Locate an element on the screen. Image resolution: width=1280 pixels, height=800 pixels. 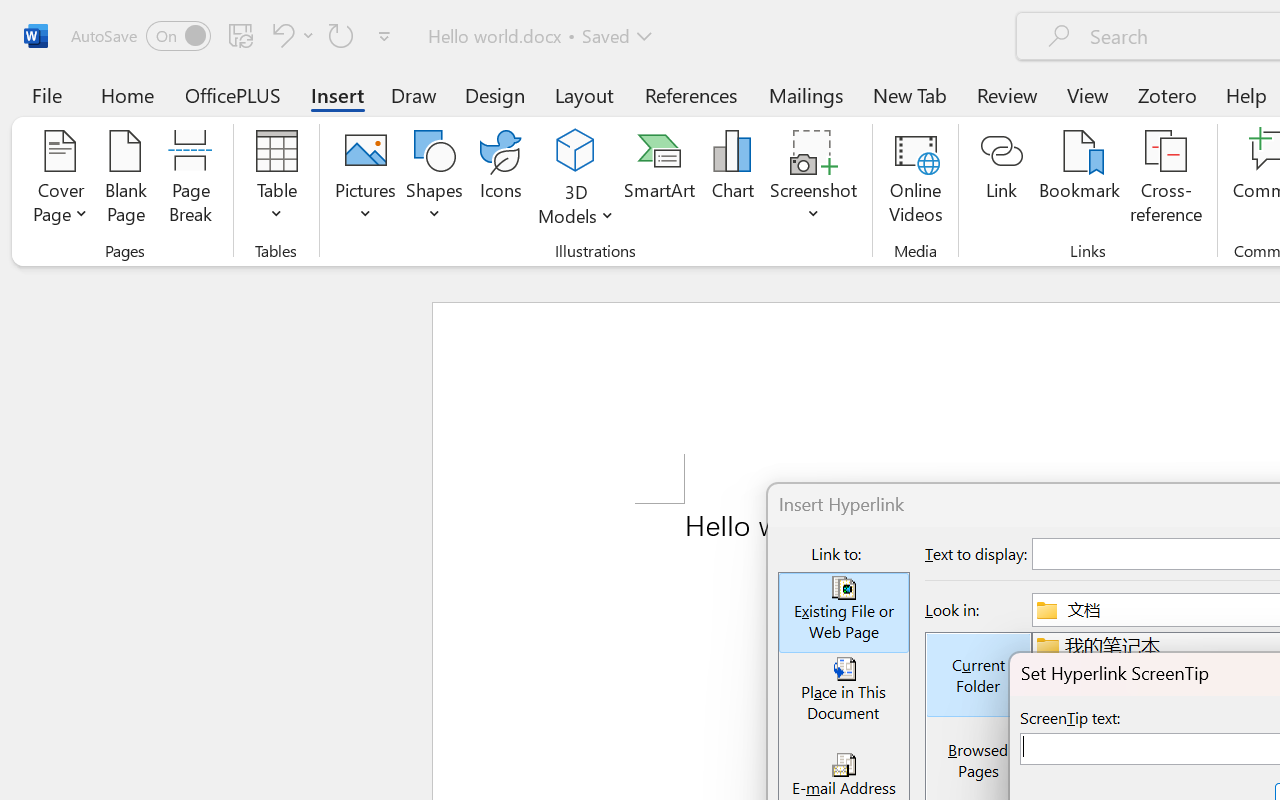
SmartArt... is located at coordinates (659, 180).